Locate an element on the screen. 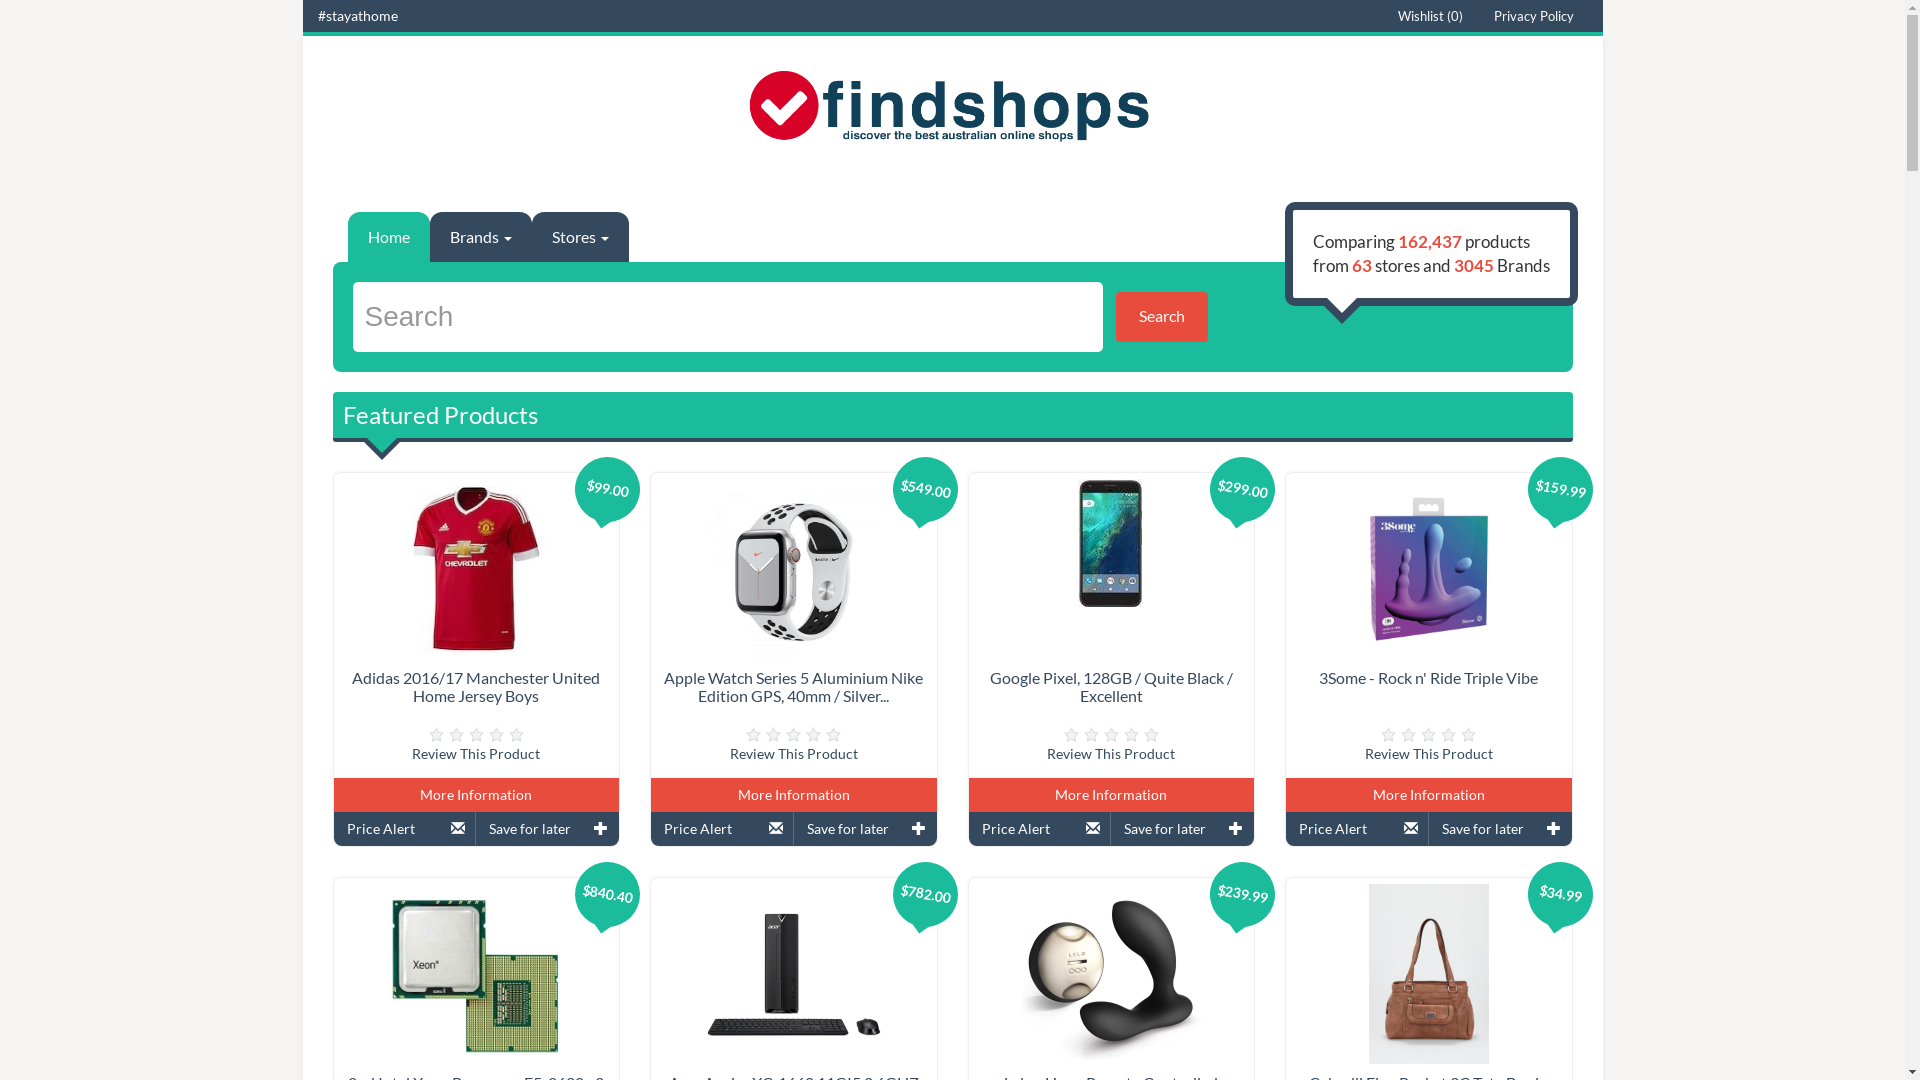 The height and width of the screenshot is (1080, 1920). Review This Product is located at coordinates (794, 754).